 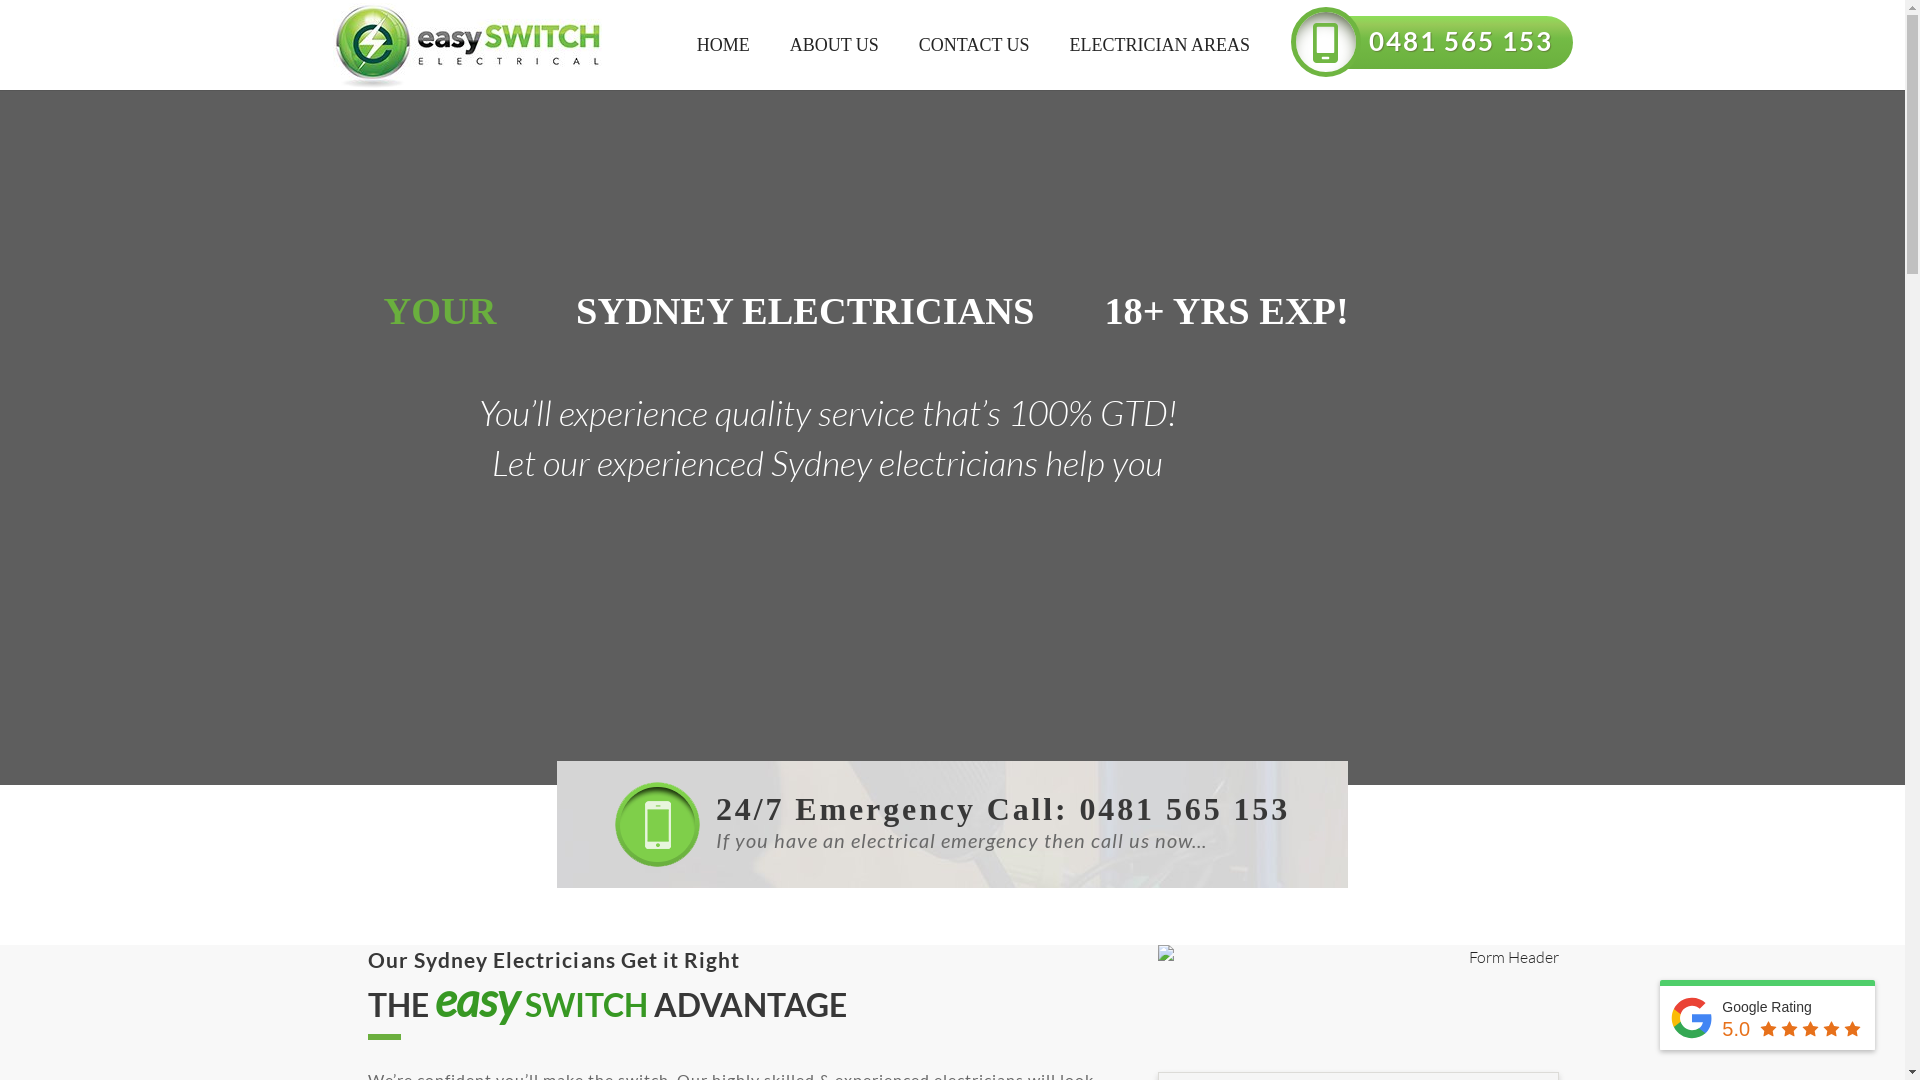 I want to click on ABOUT US, so click(x=834, y=45).